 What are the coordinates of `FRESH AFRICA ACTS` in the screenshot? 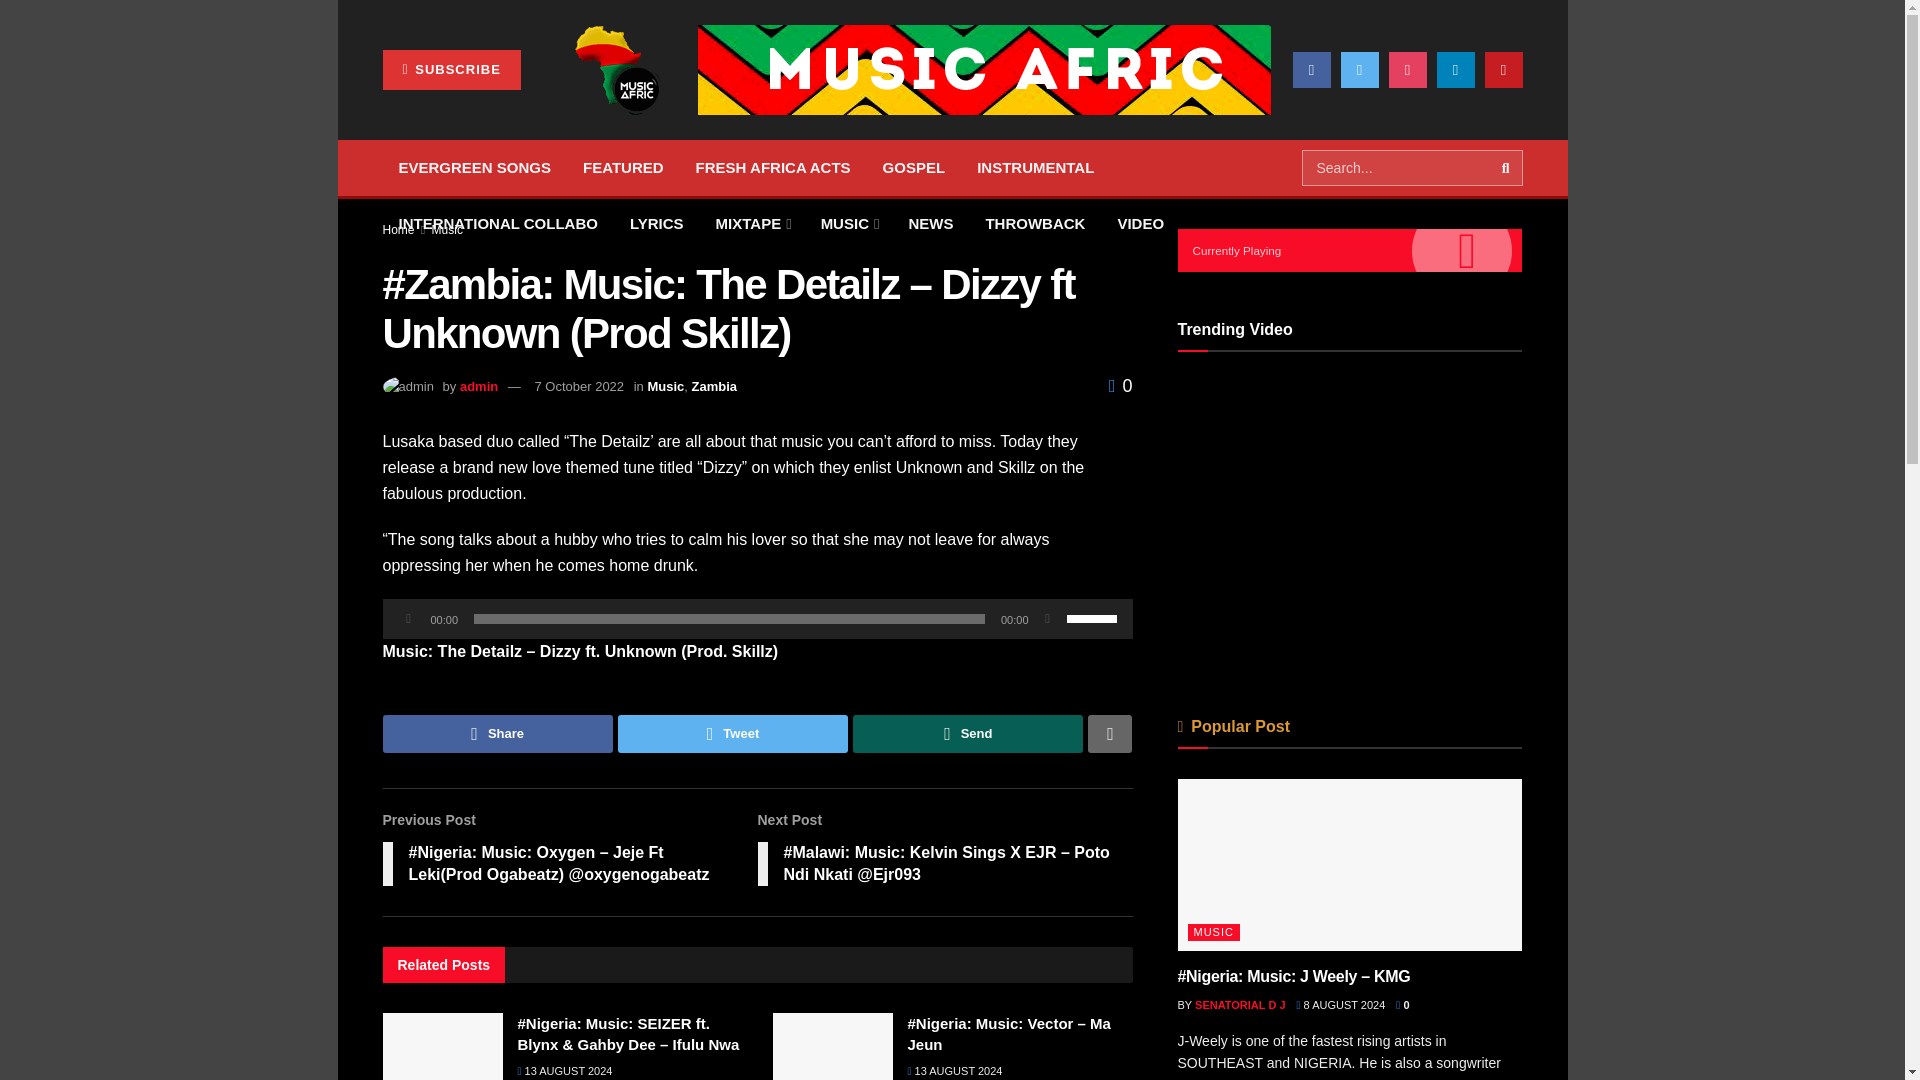 It's located at (773, 168).